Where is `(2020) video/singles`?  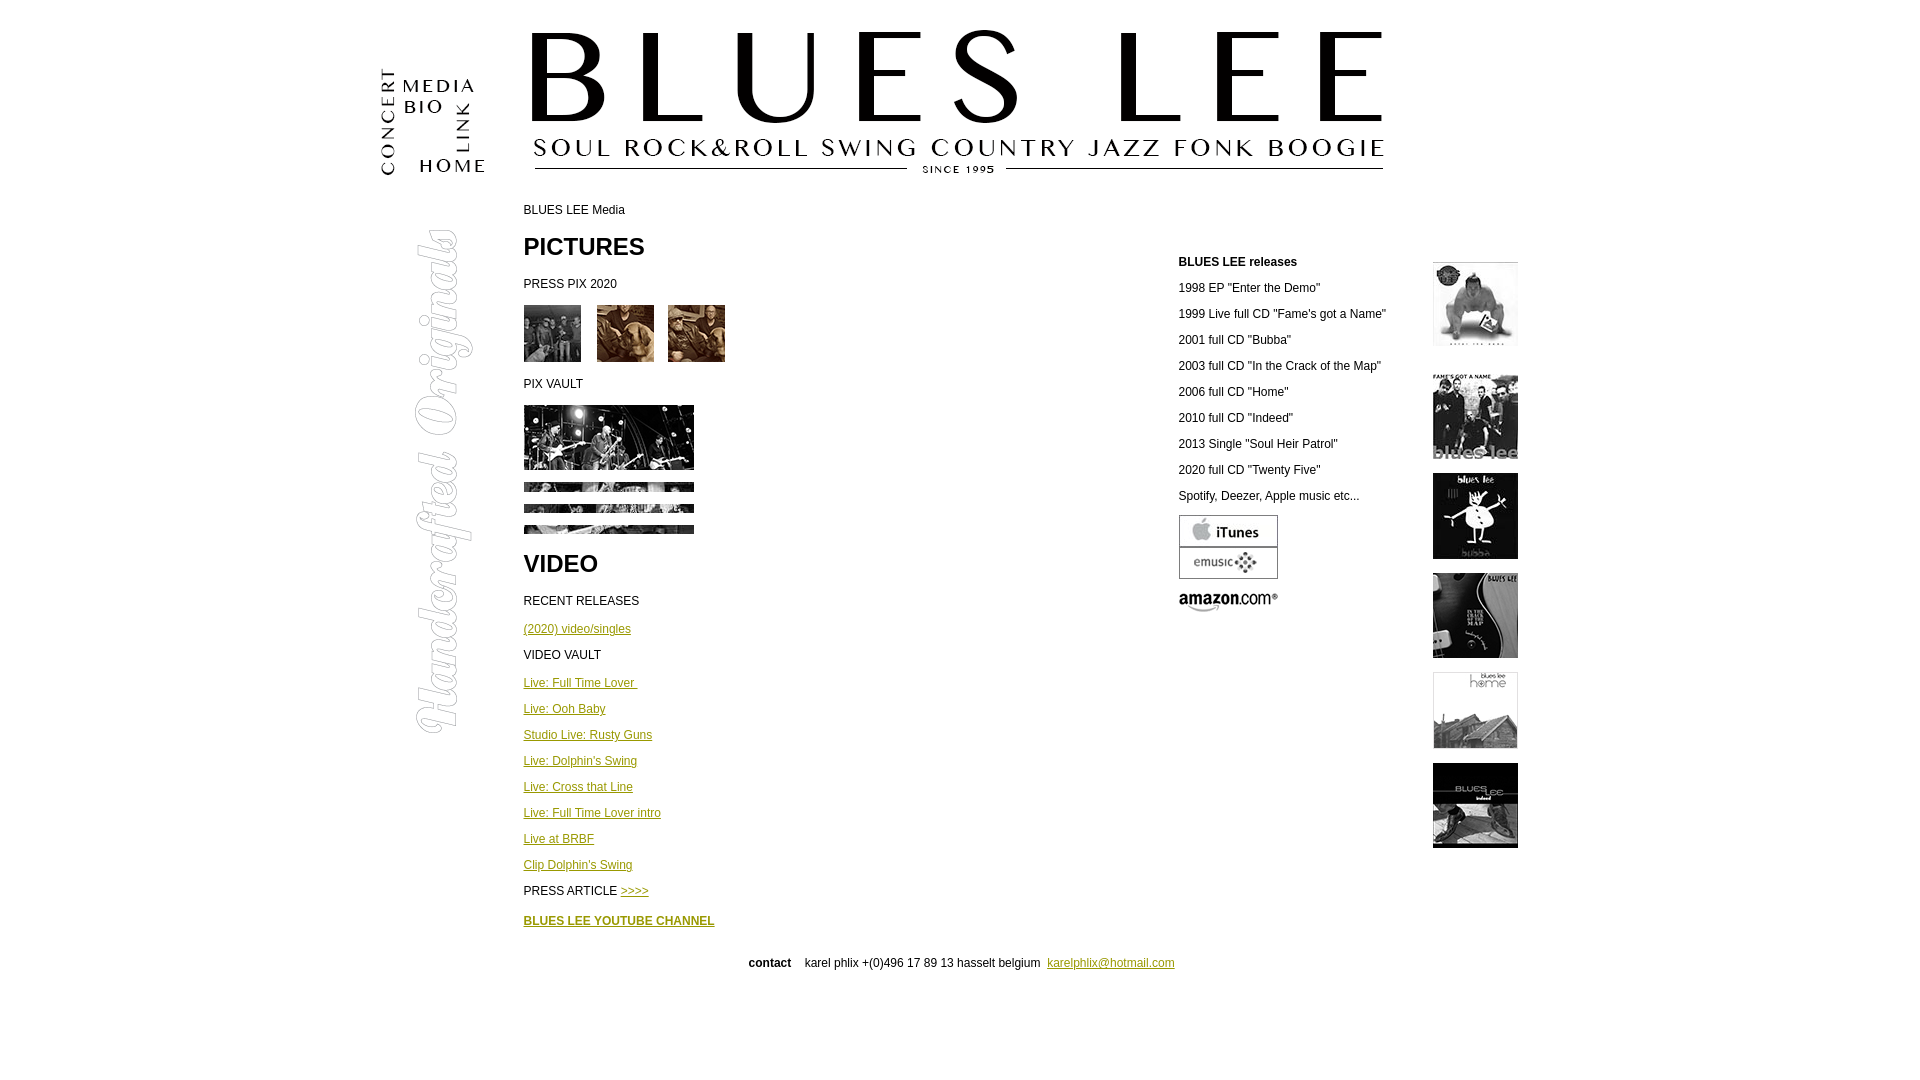 (2020) video/singles is located at coordinates (578, 629).